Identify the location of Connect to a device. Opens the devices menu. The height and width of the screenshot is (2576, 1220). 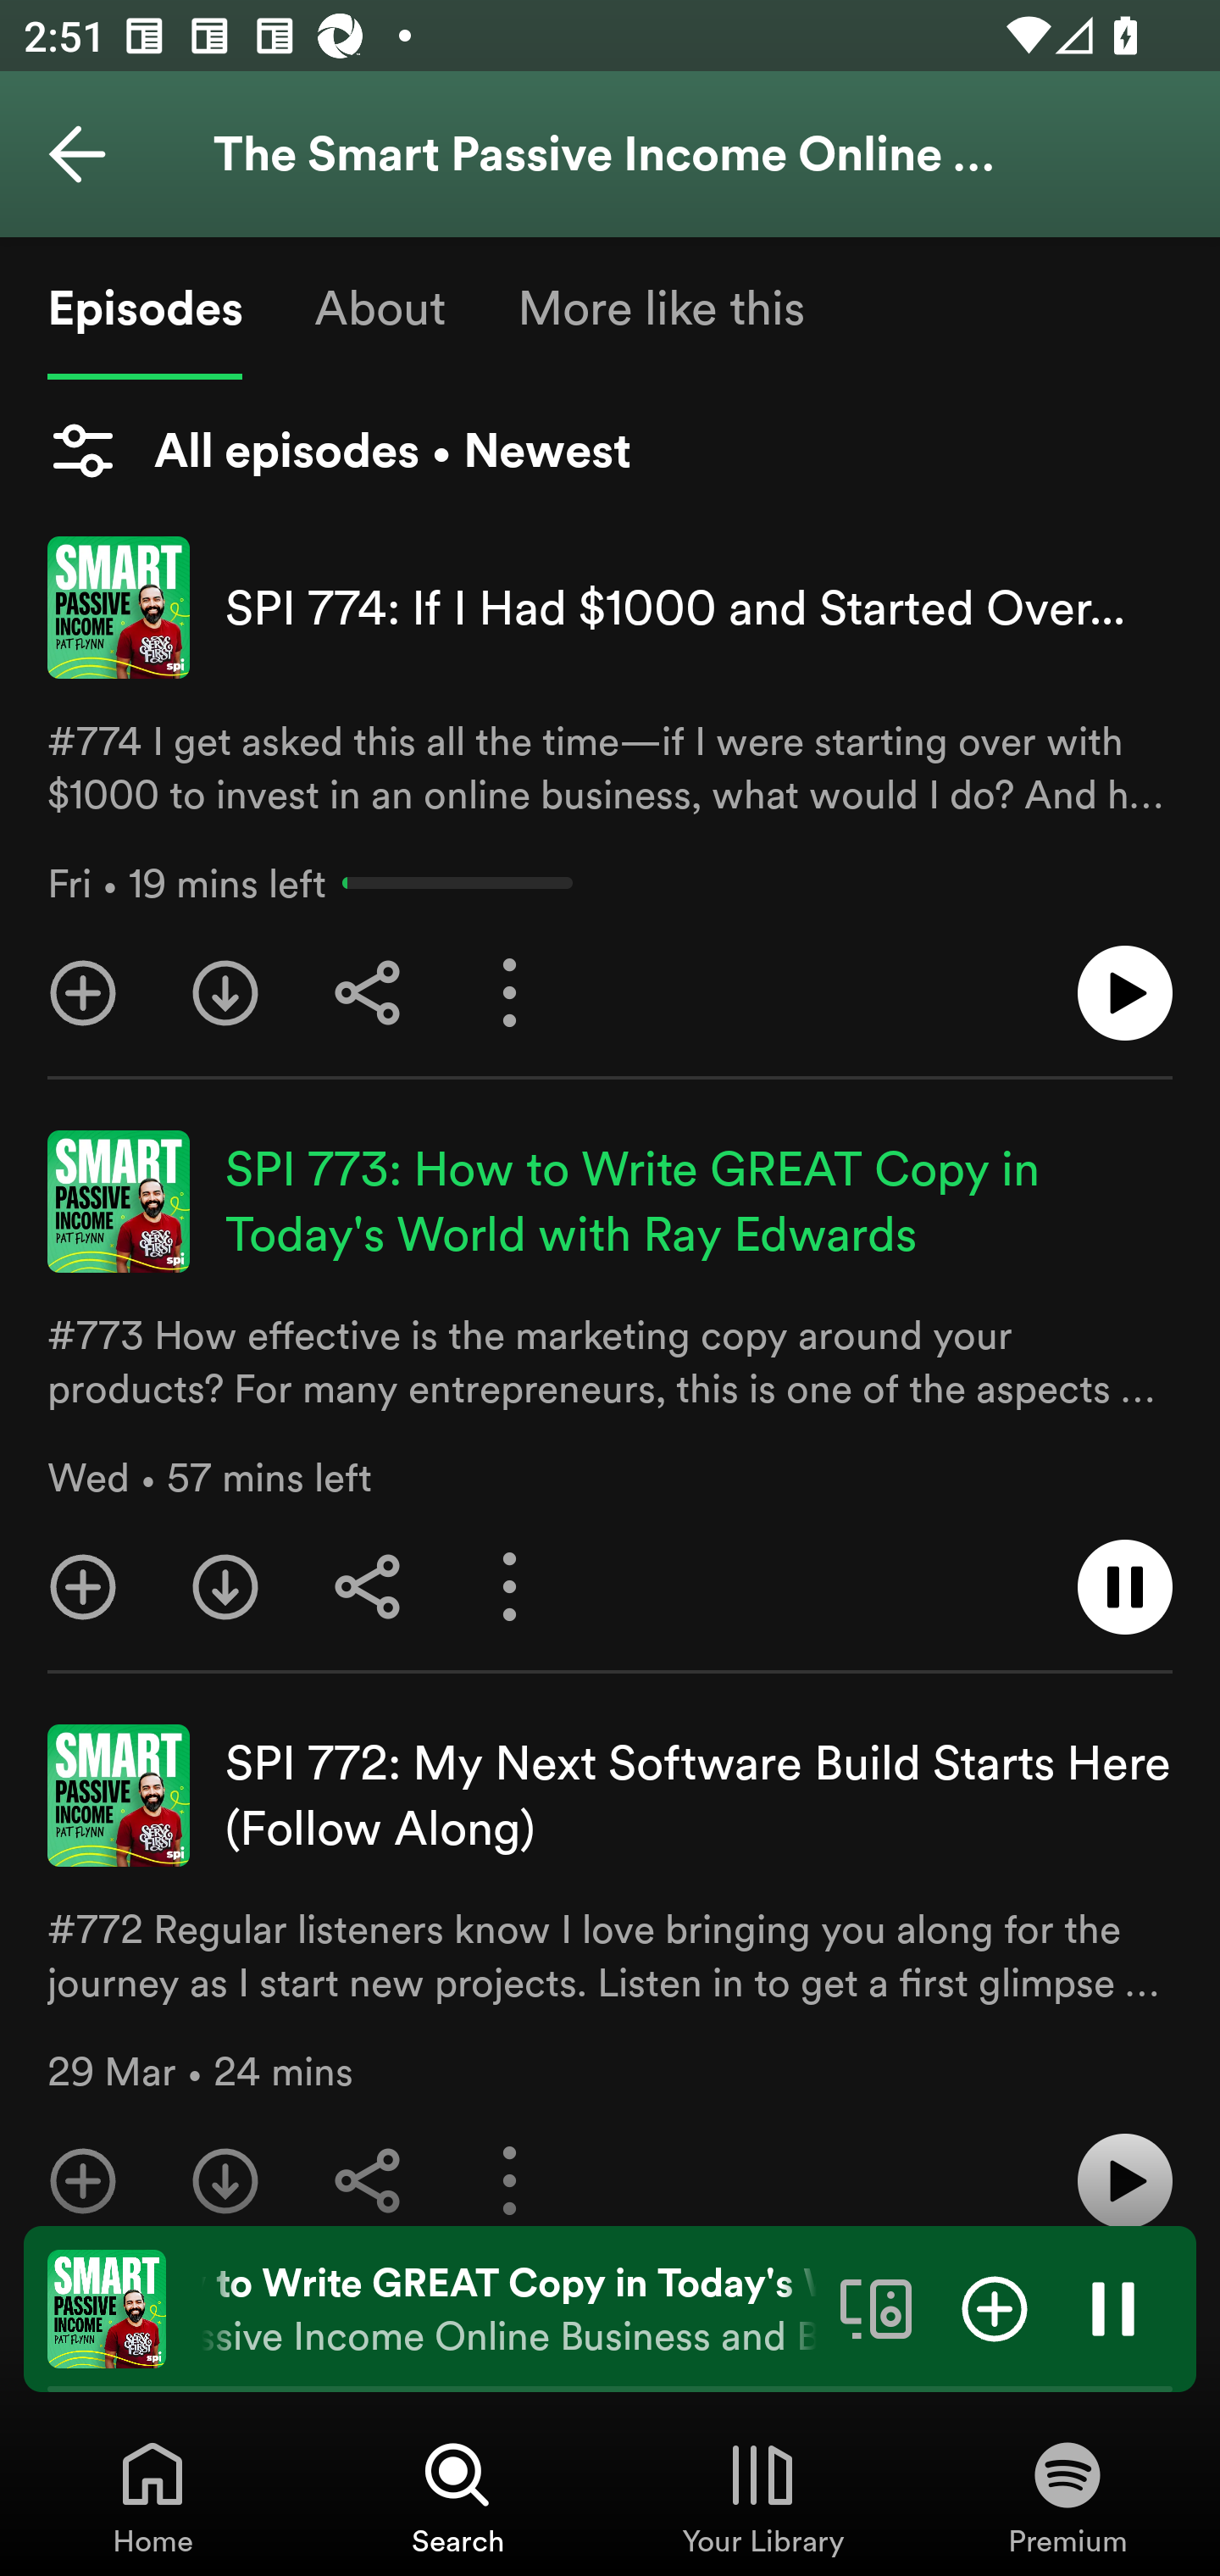
(876, 2307).